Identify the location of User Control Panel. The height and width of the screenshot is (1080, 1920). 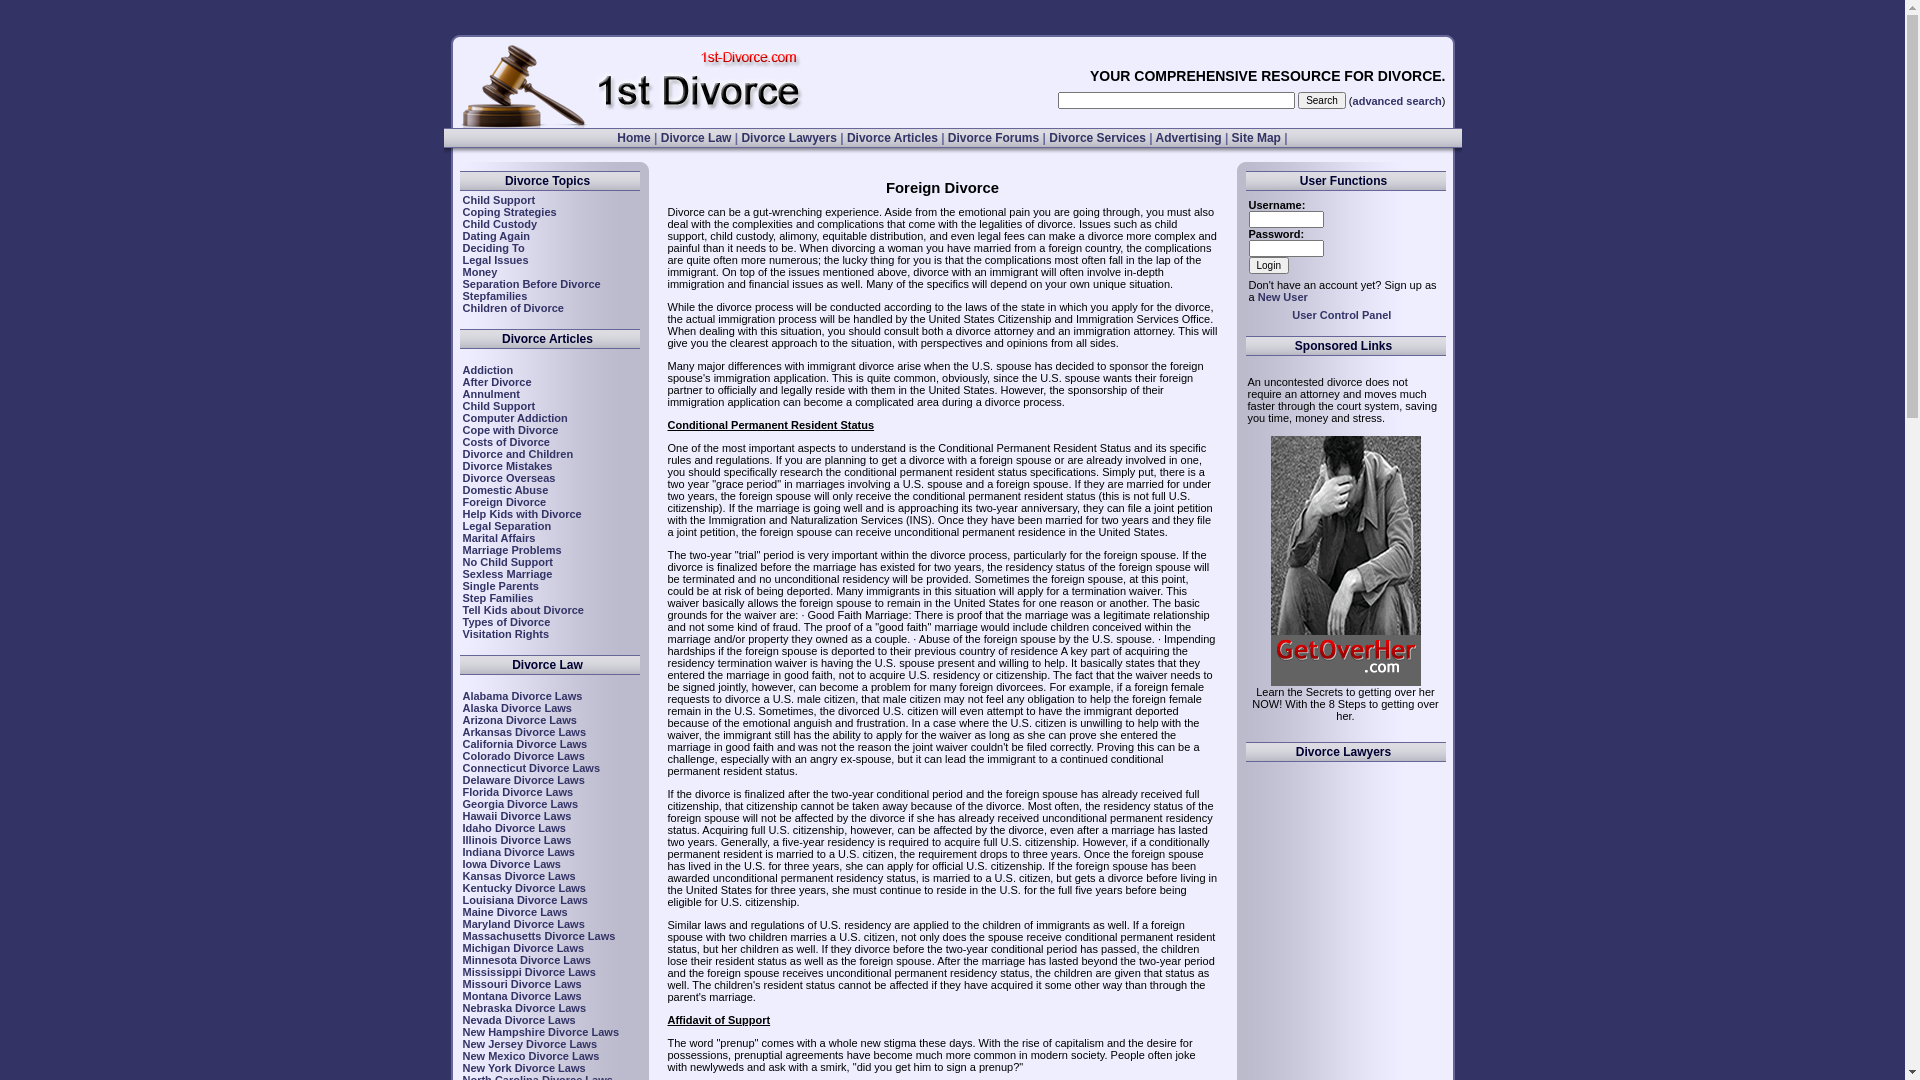
(1342, 315).